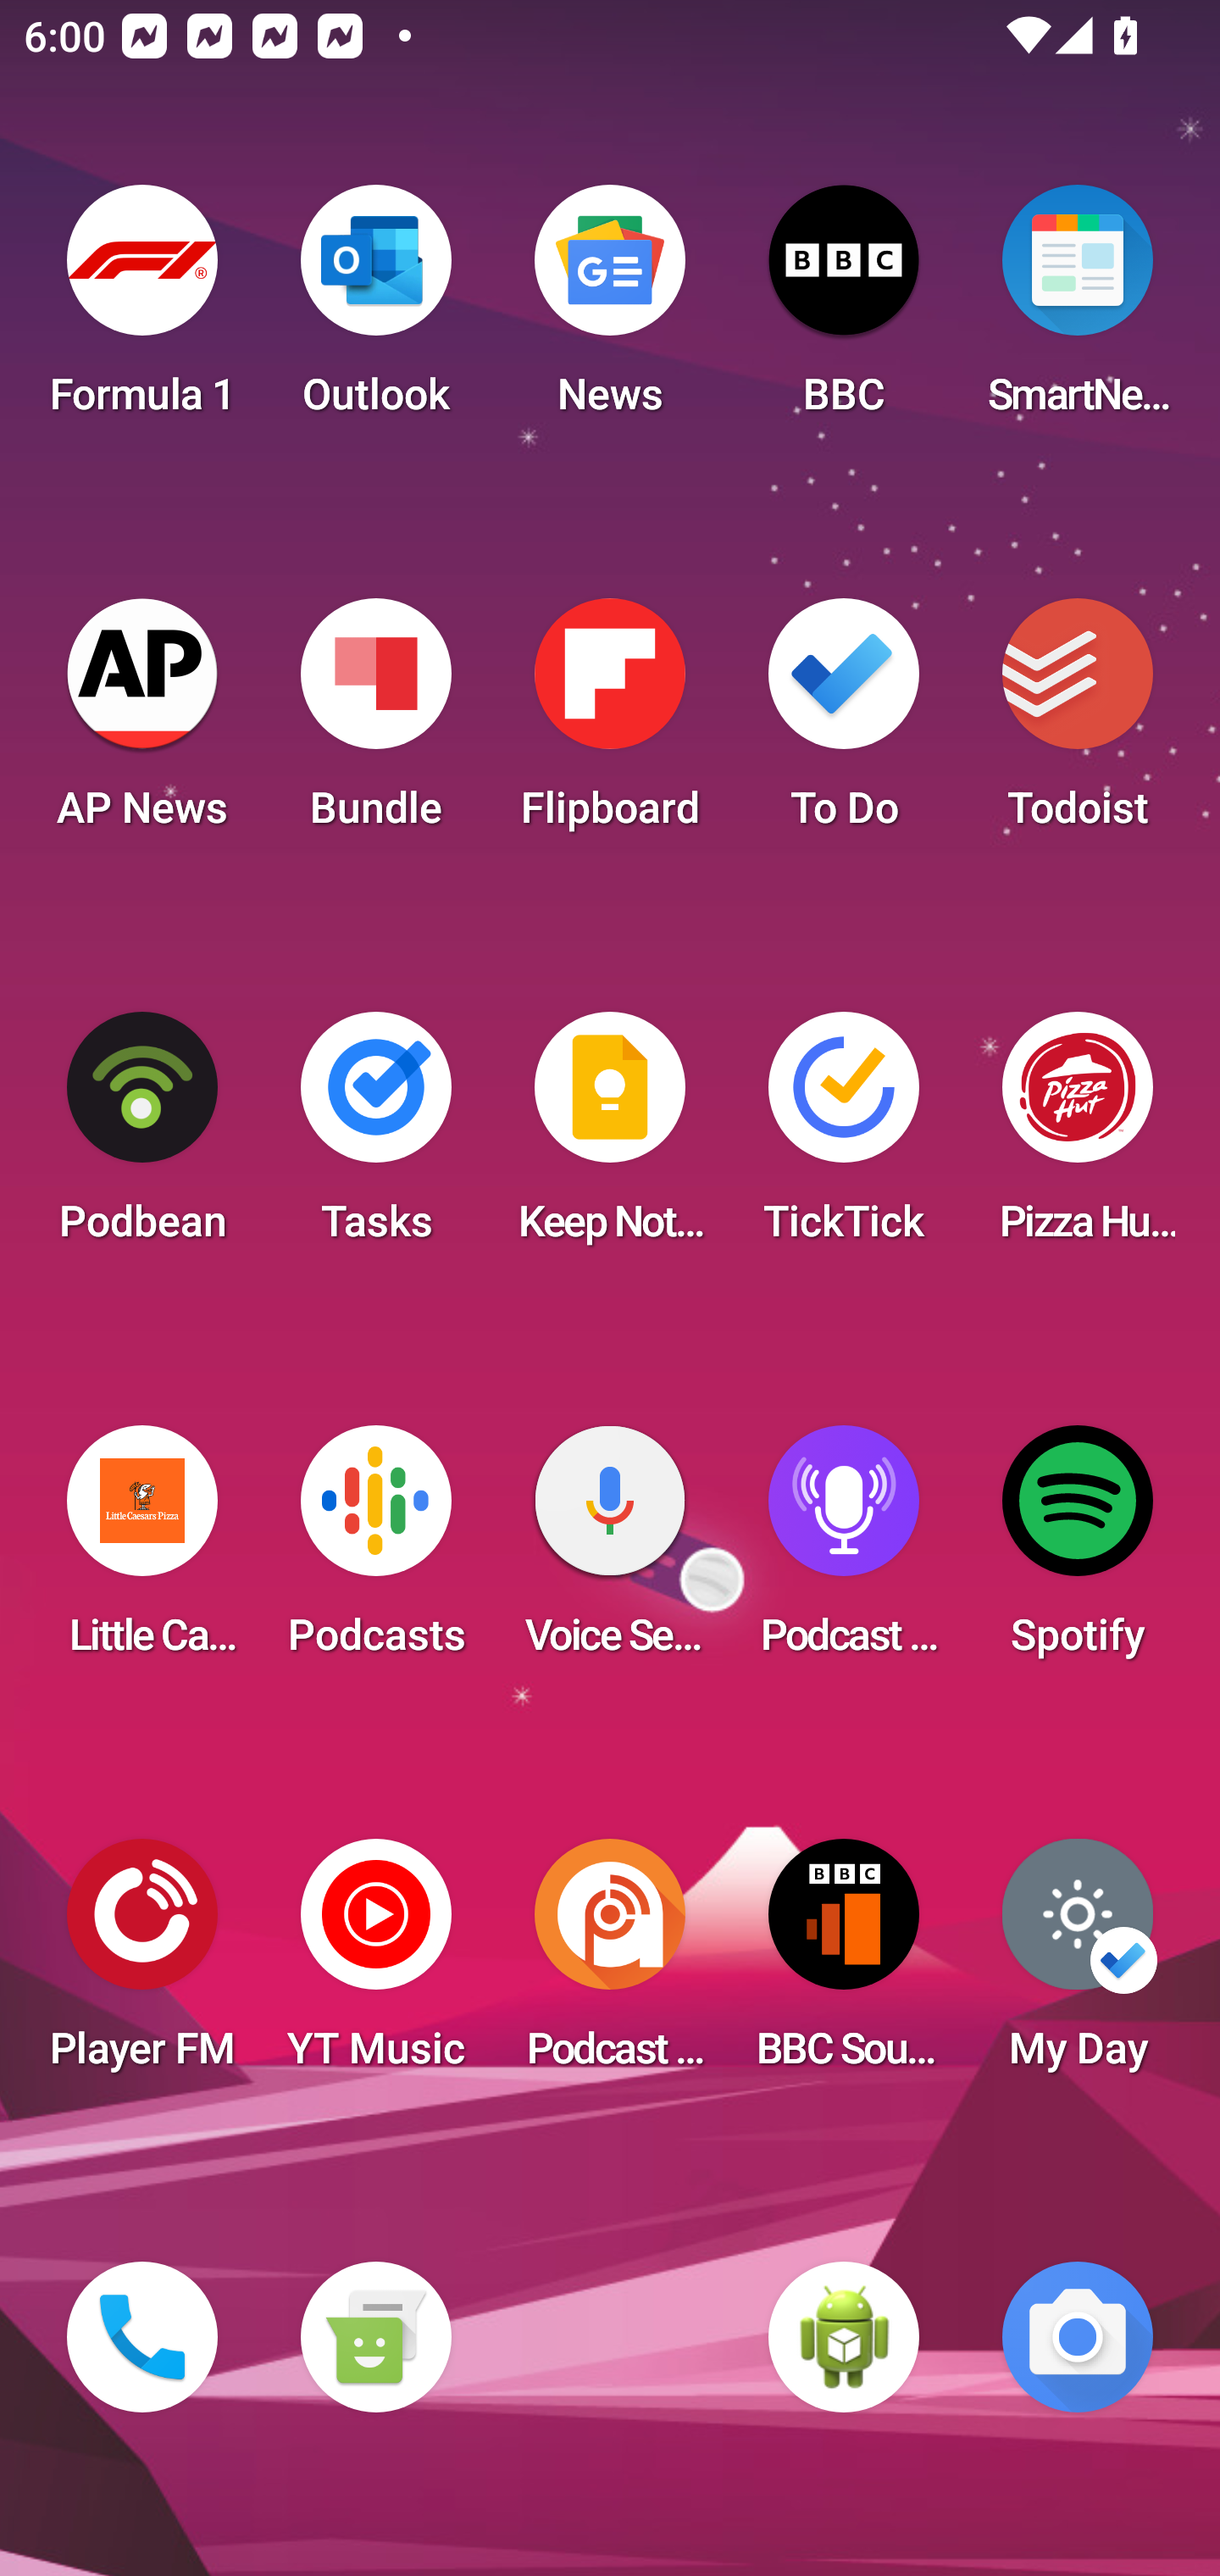 This screenshot has width=1220, height=2576. Describe the element at coordinates (375, 1137) in the screenshot. I see `Tasks` at that location.